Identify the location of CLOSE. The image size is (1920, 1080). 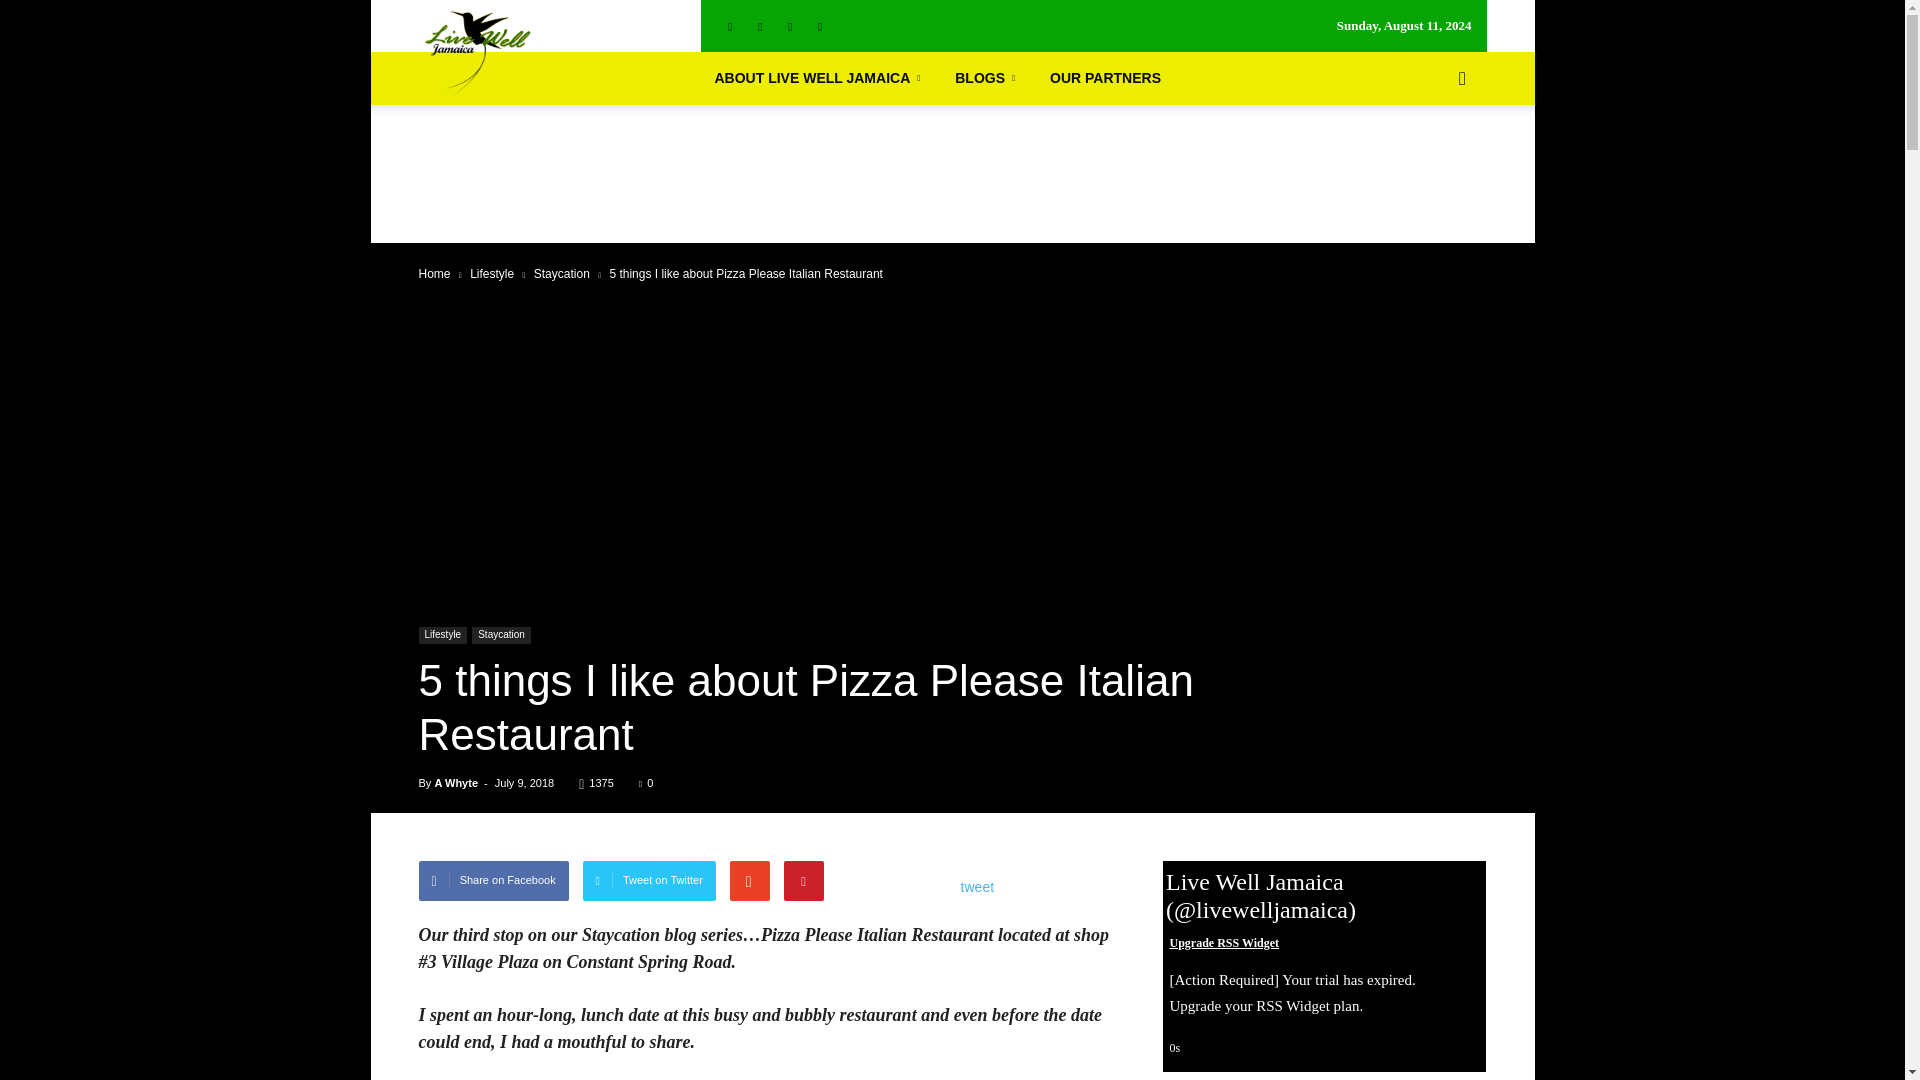
(185, 27).